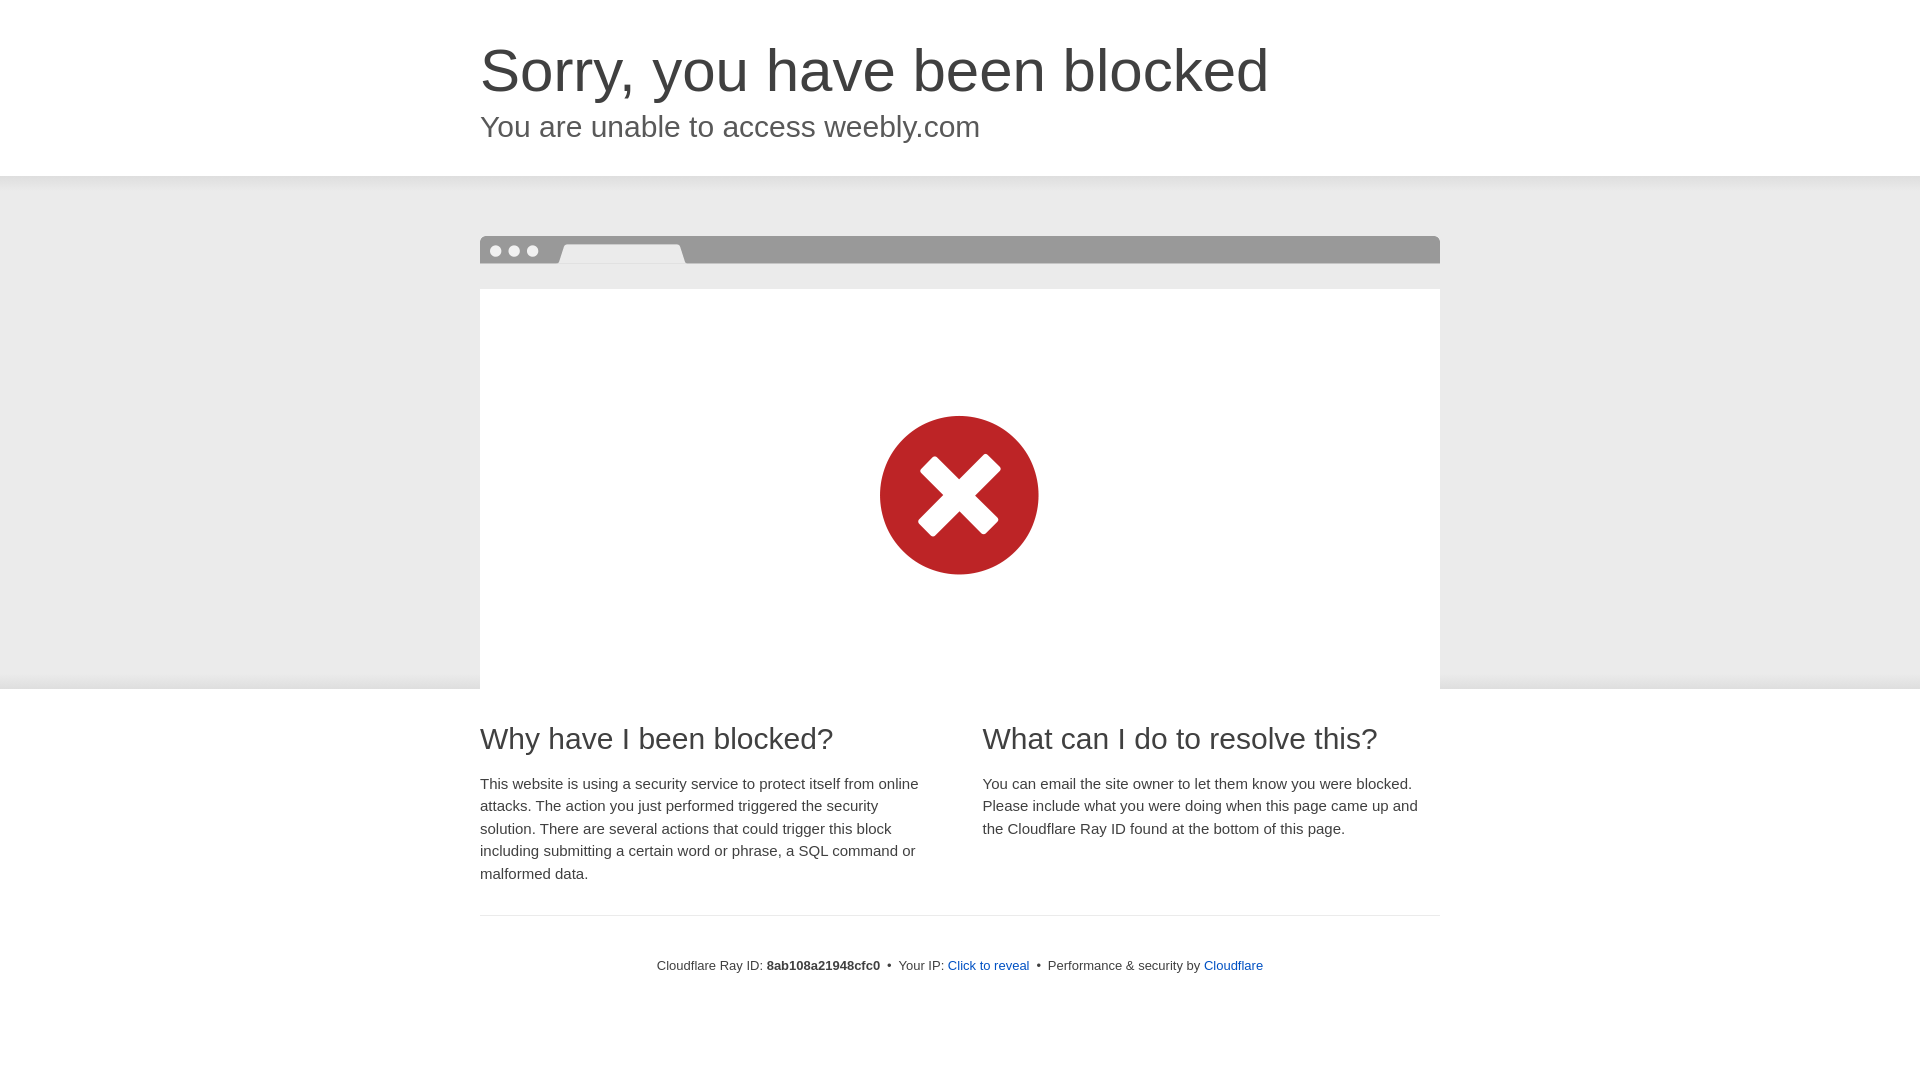 This screenshot has width=1920, height=1080. I want to click on Cloudflare, so click(1233, 965).